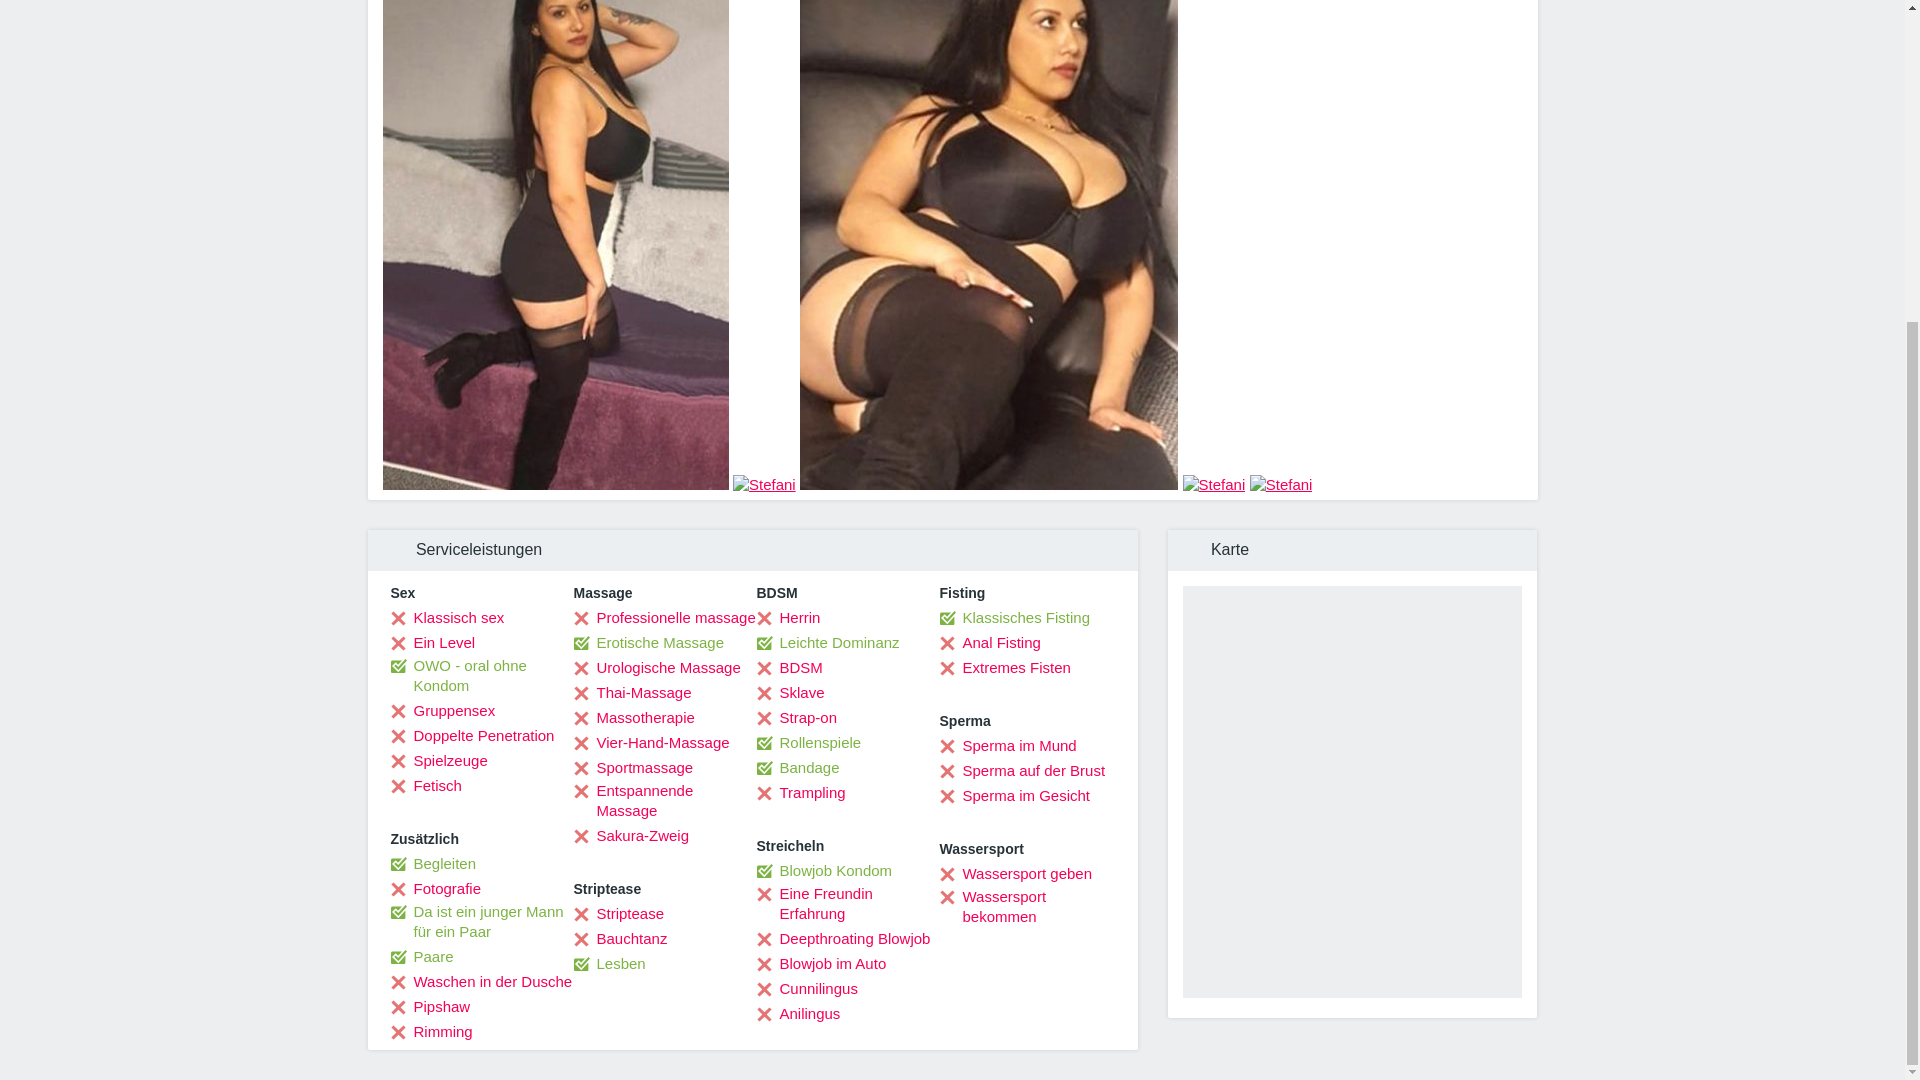  Describe the element at coordinates (432, 864) in the screenshot. I see `Begleiten` at that location.